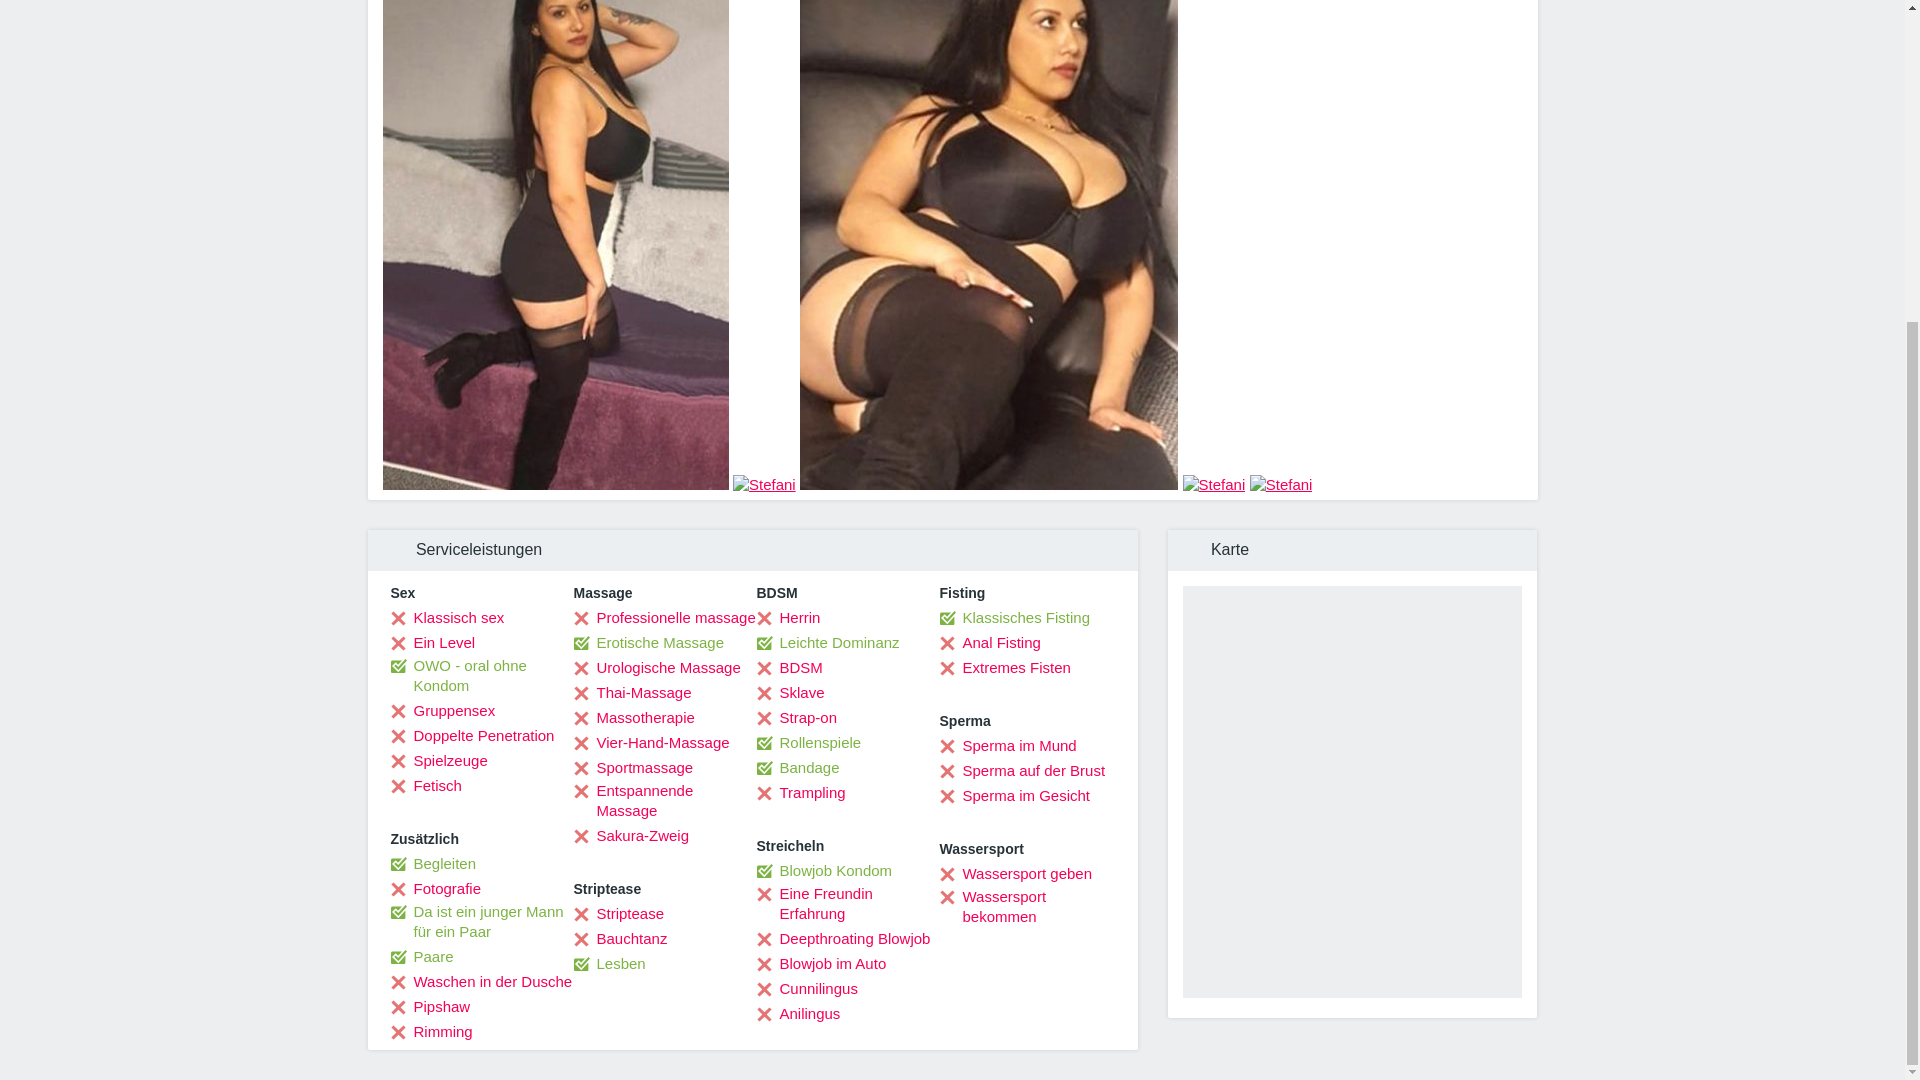  Describe the element at coordinates (432, 864) in the screenshot. I see `Begleiten` at that location.